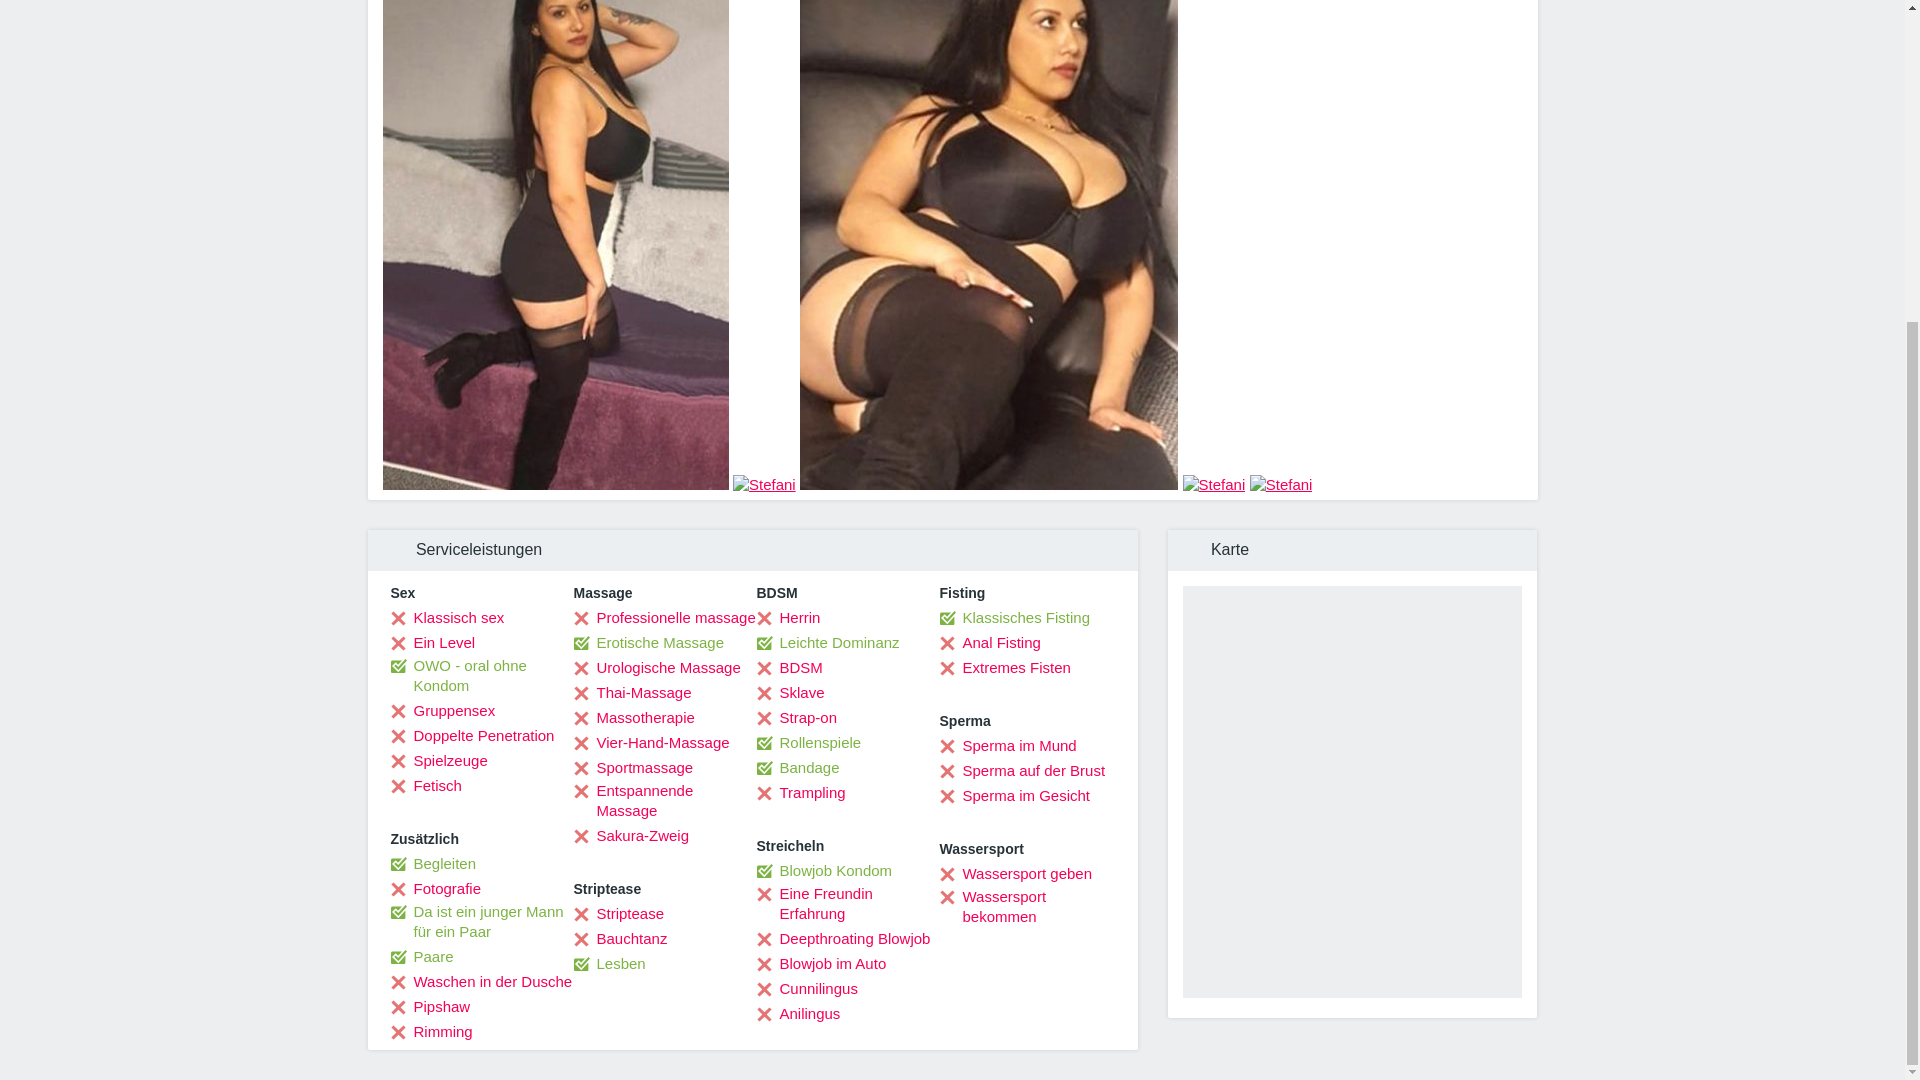  Describe the element at coordinates (432, 864) in the screenshot. I see `Begleiten` at that location.